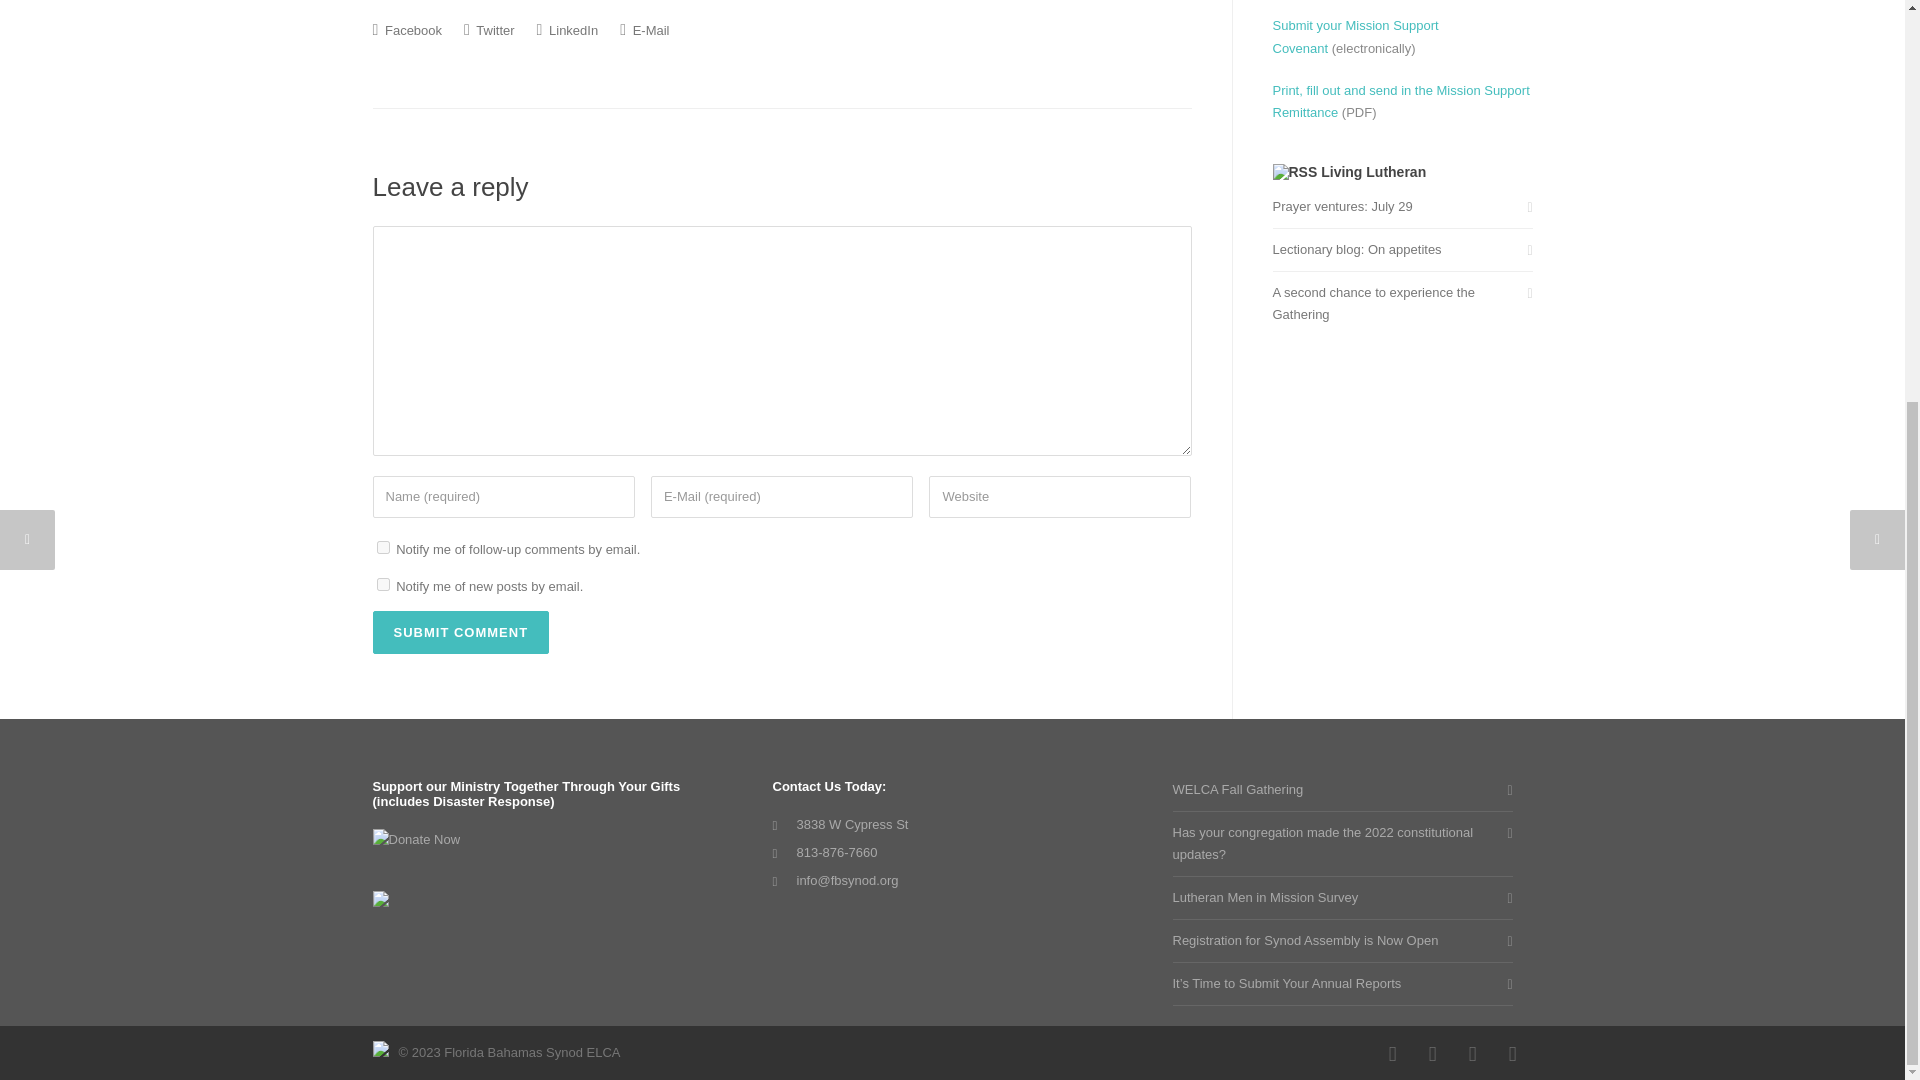 The width and height of the screenshot is (1920, 1080). What do you see at coordinates (382, 548) in the screenshot?
I see `subscribe` at bounding box center [382, 548].